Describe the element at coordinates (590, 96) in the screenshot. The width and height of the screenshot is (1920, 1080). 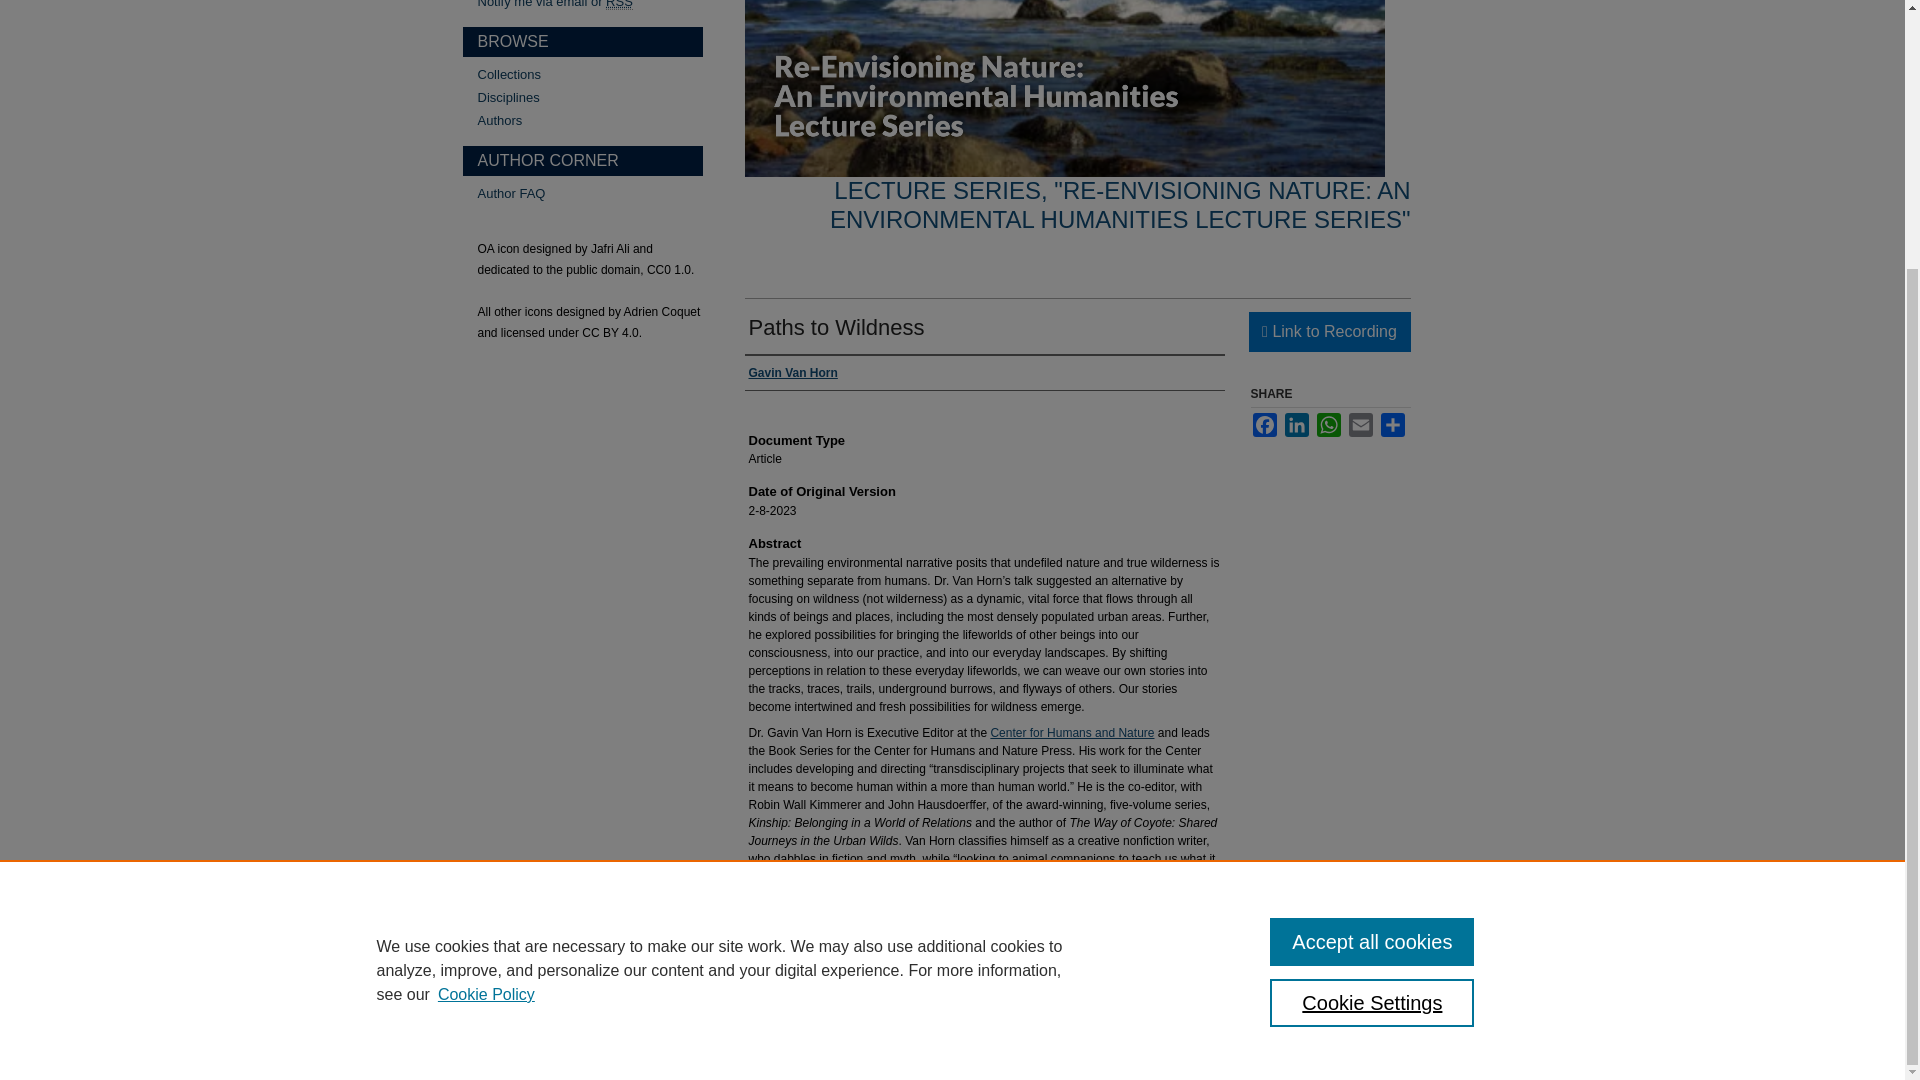
I see `Disciplines` at that location.